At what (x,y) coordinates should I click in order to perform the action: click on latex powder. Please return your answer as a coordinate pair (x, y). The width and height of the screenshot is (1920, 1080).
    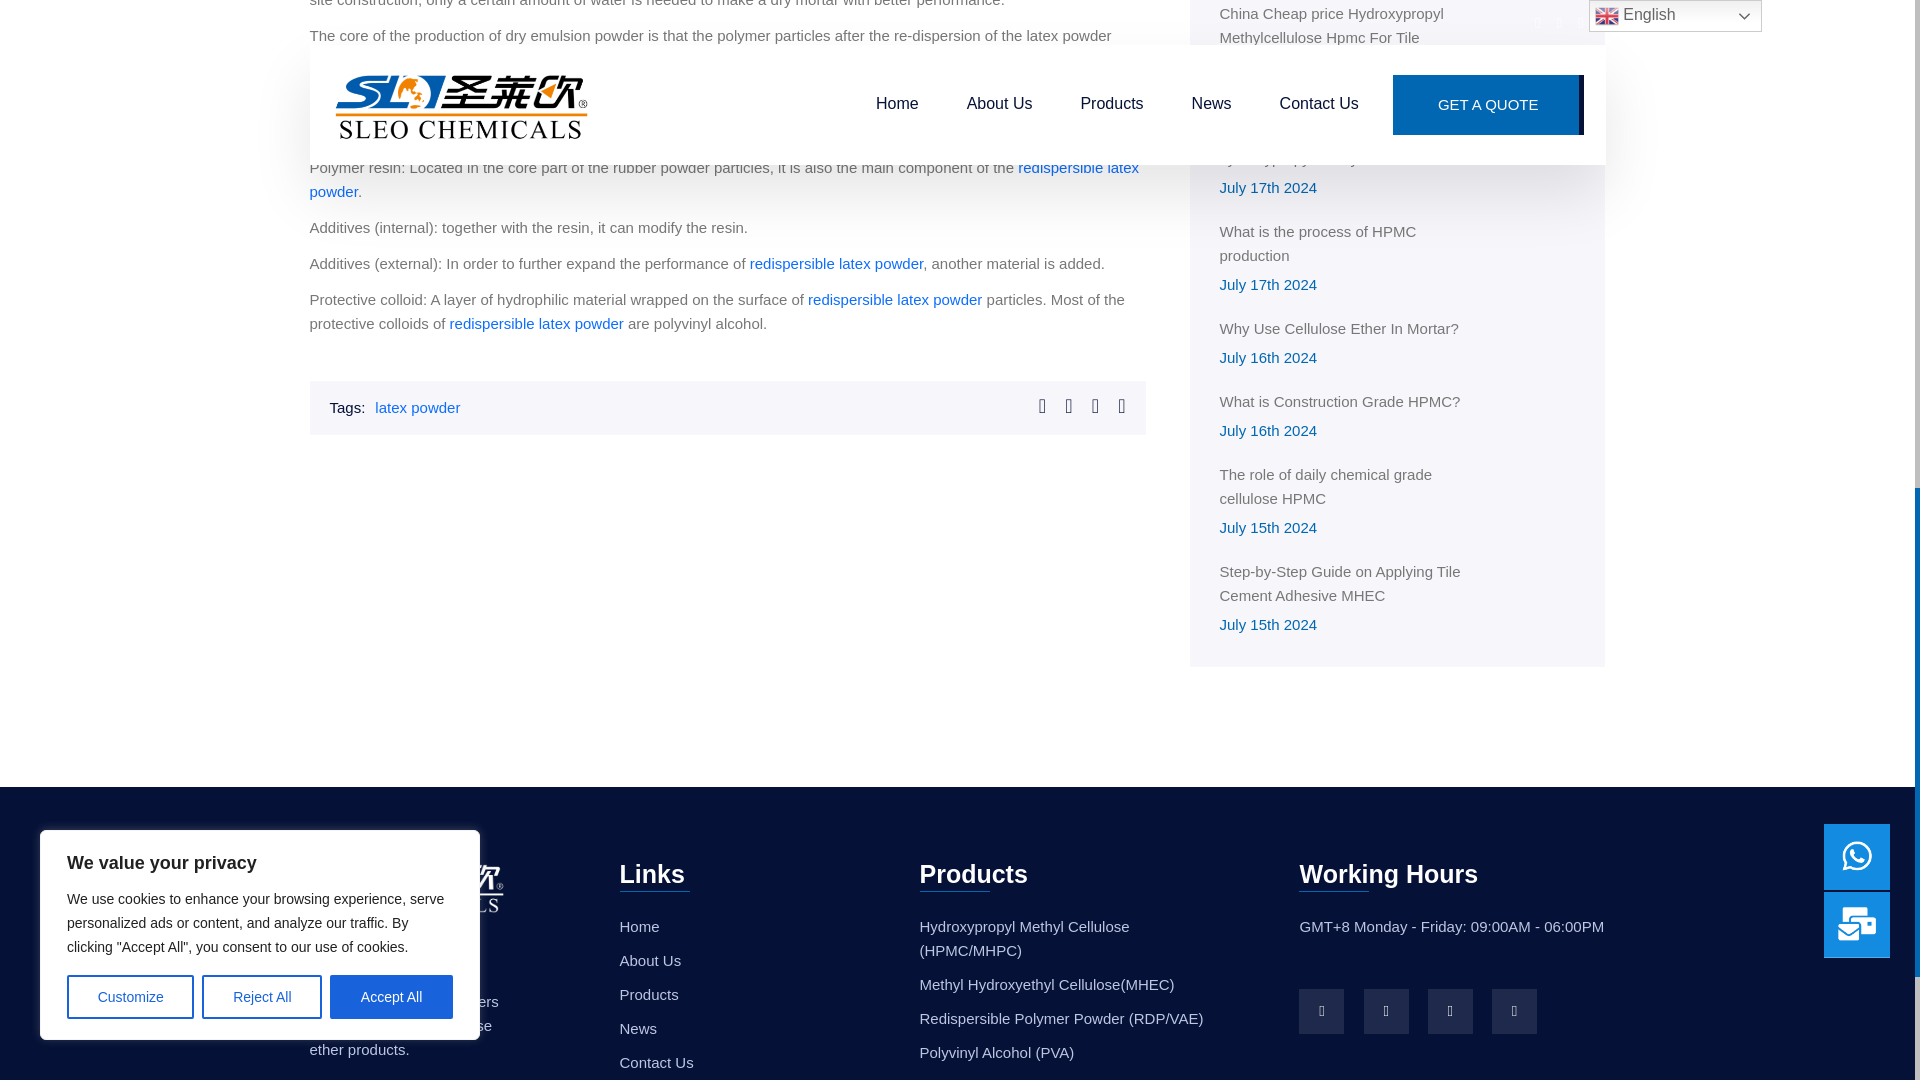
    Looking at the image, I should click on (417, 406).